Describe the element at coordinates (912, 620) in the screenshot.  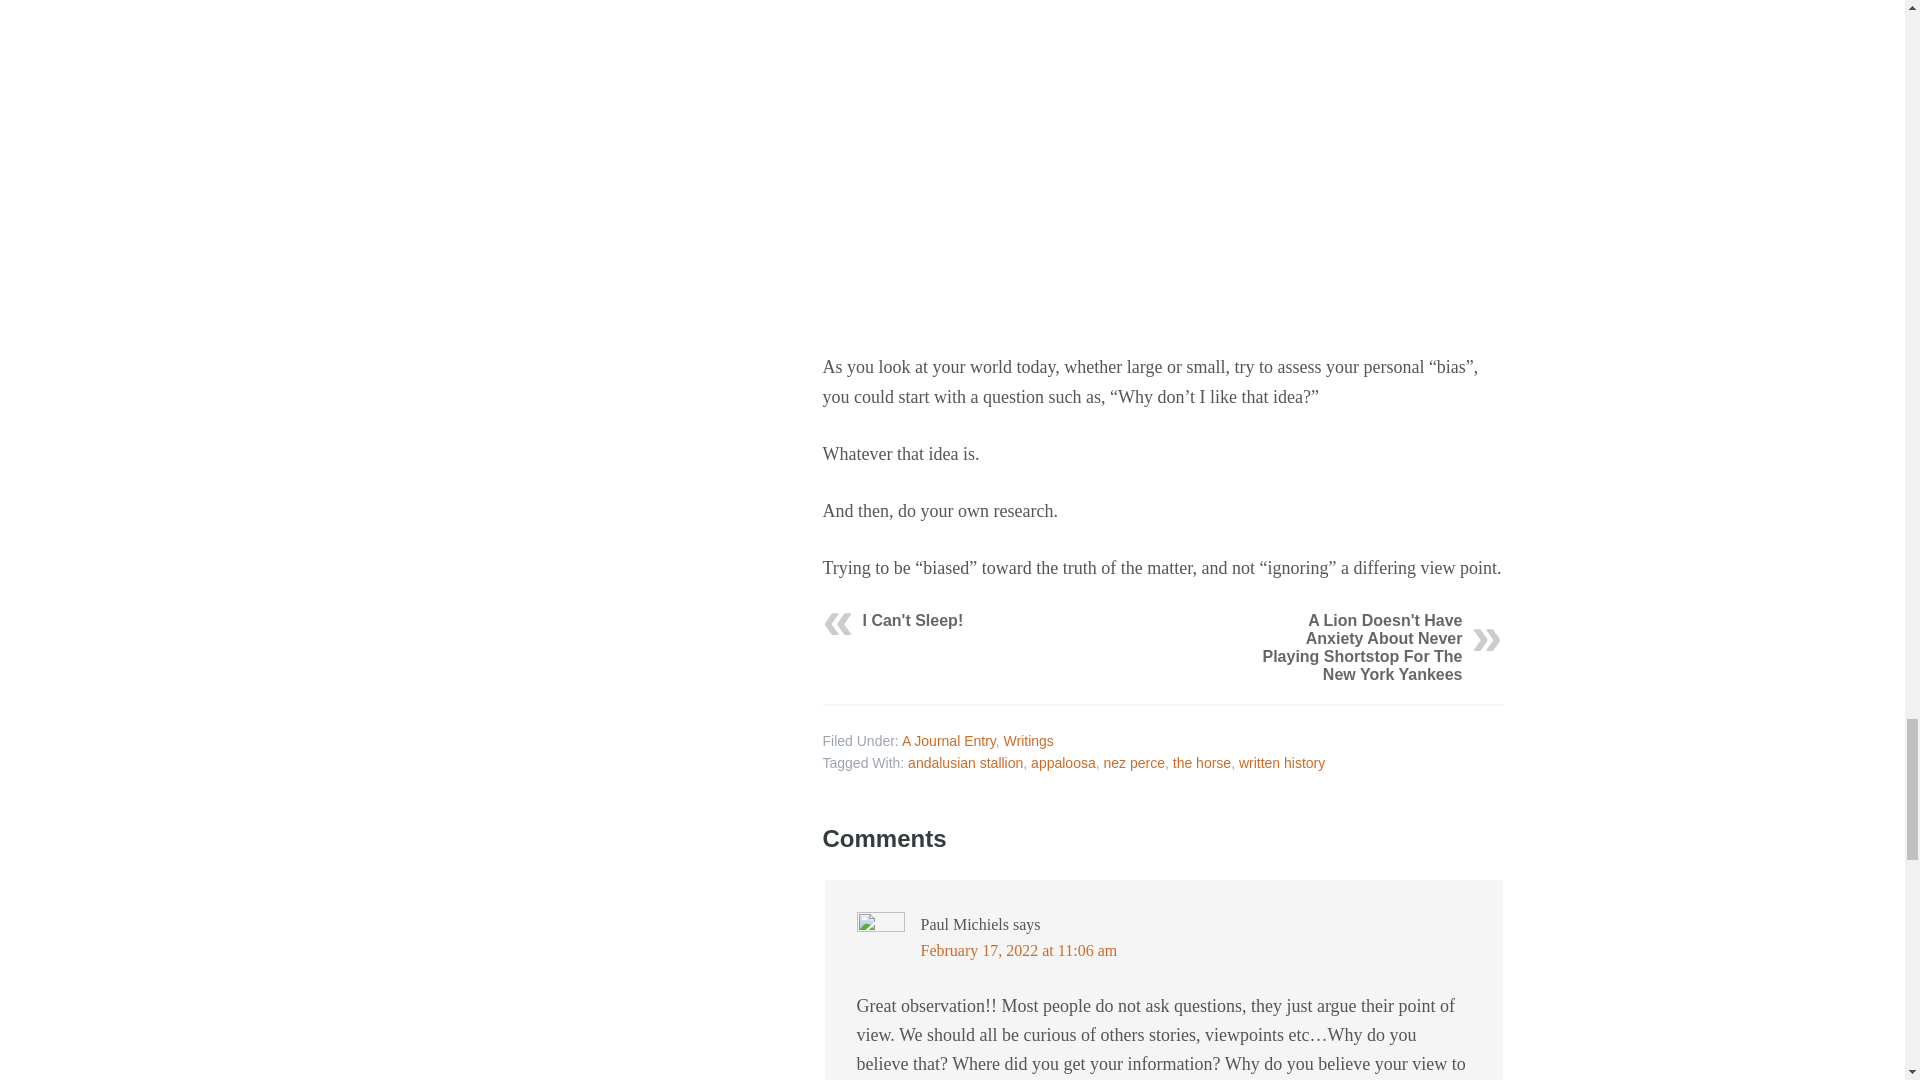
I see `I Can't Sleep!` at that location.